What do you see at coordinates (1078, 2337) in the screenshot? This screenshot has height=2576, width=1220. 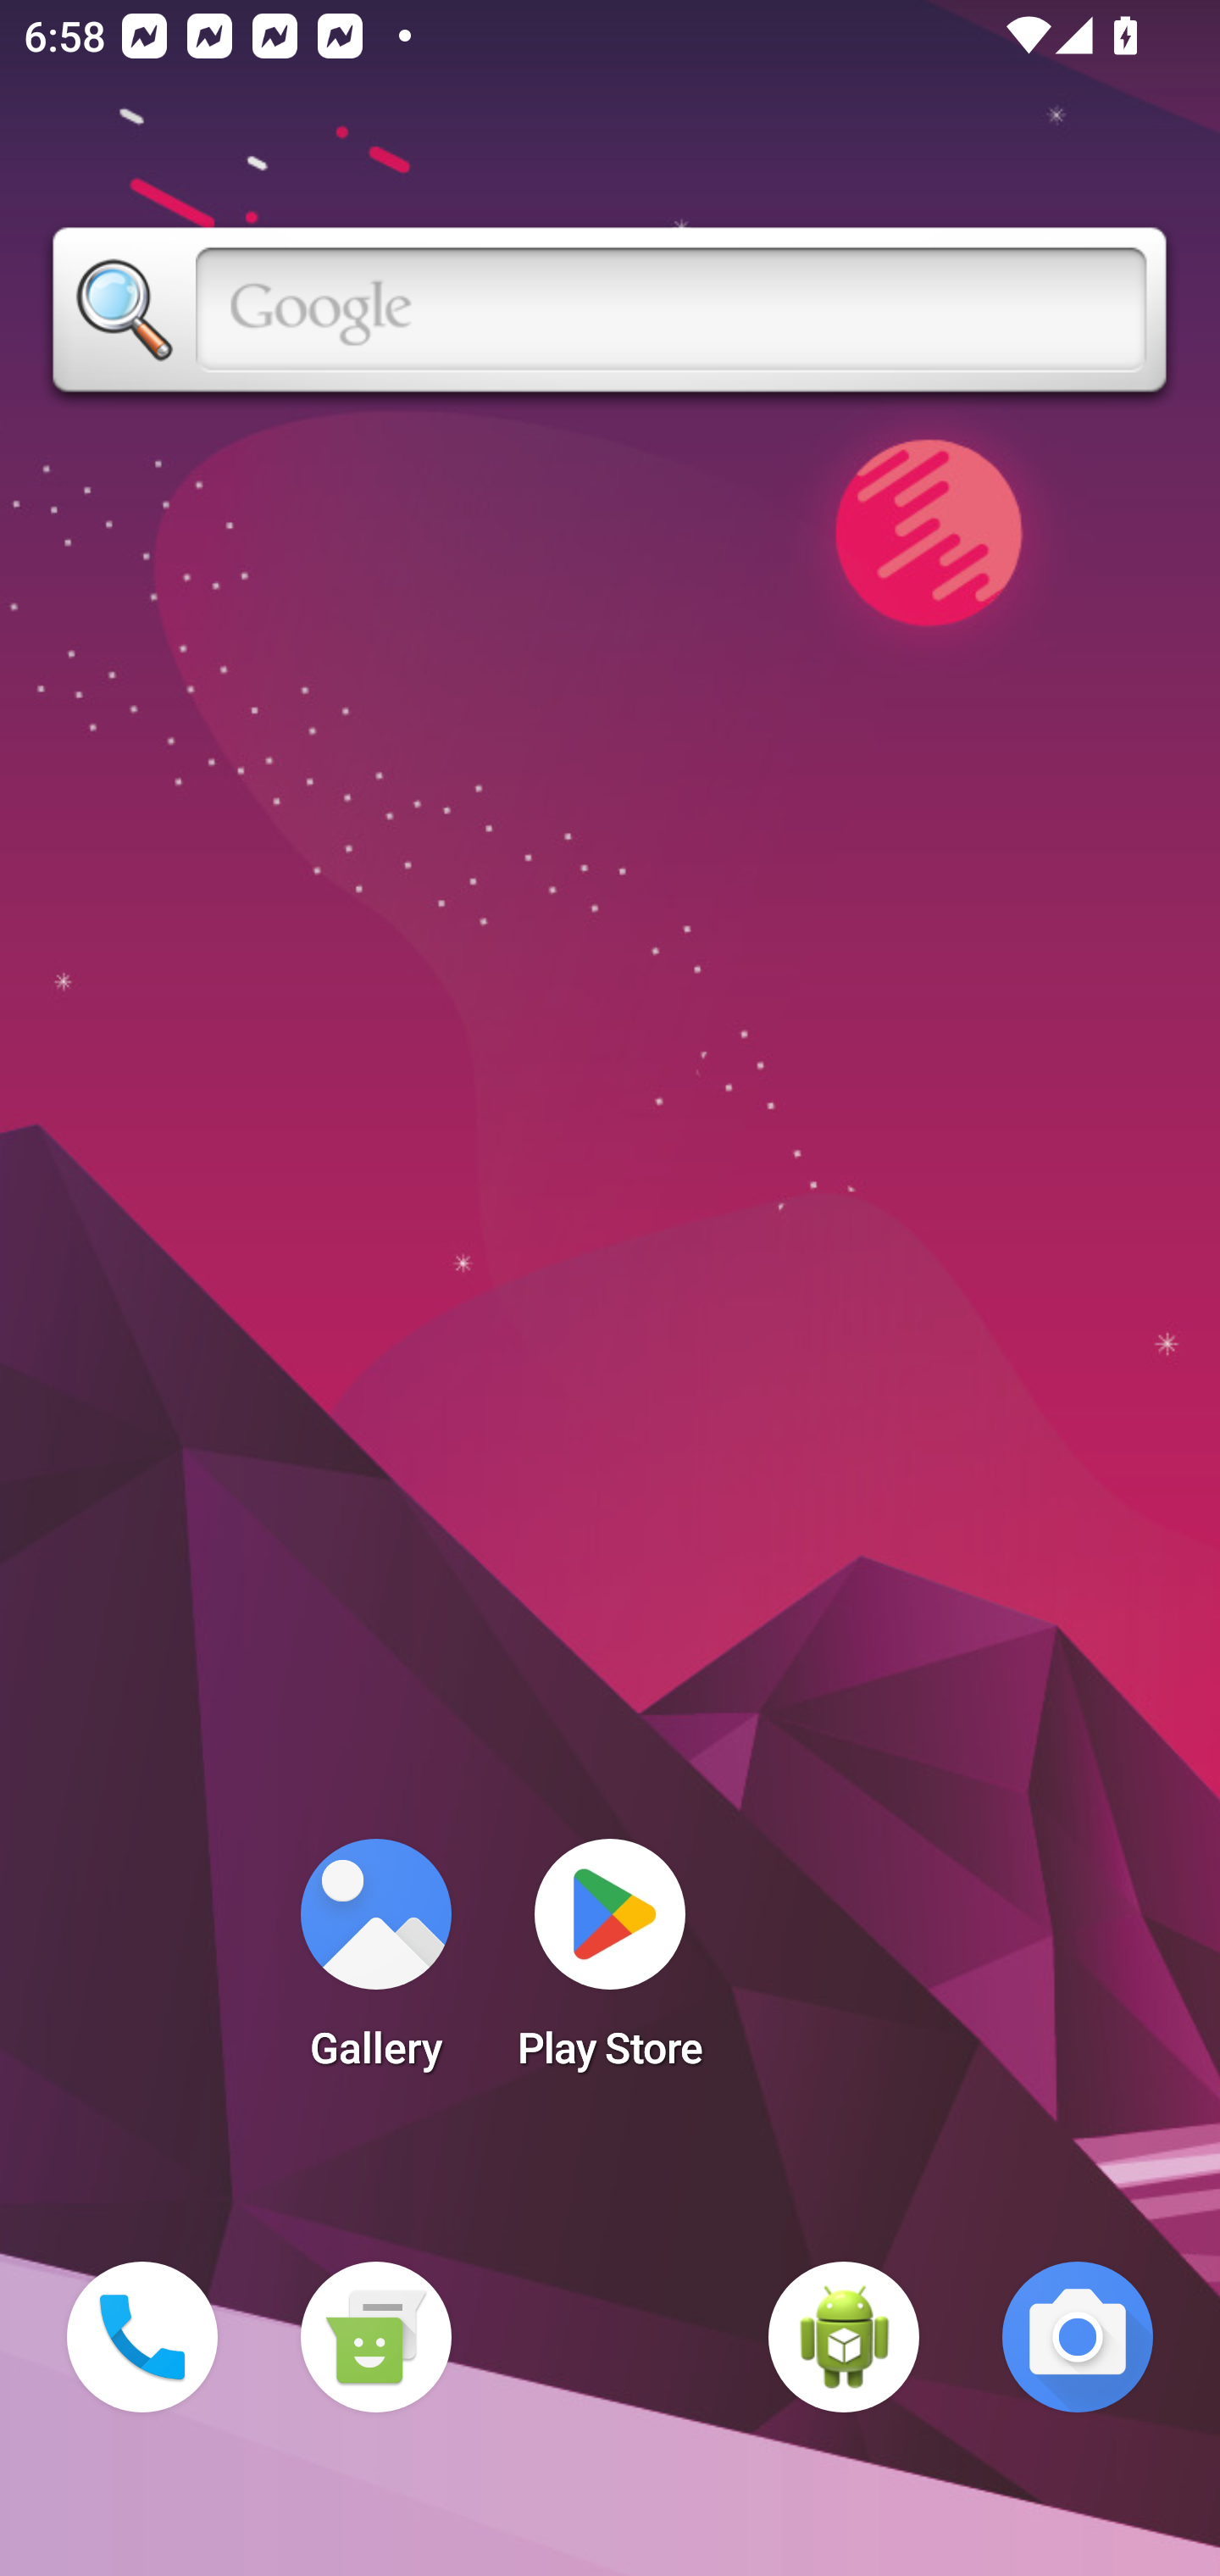 I see `Camera` at bounding box center [1078, 2337].